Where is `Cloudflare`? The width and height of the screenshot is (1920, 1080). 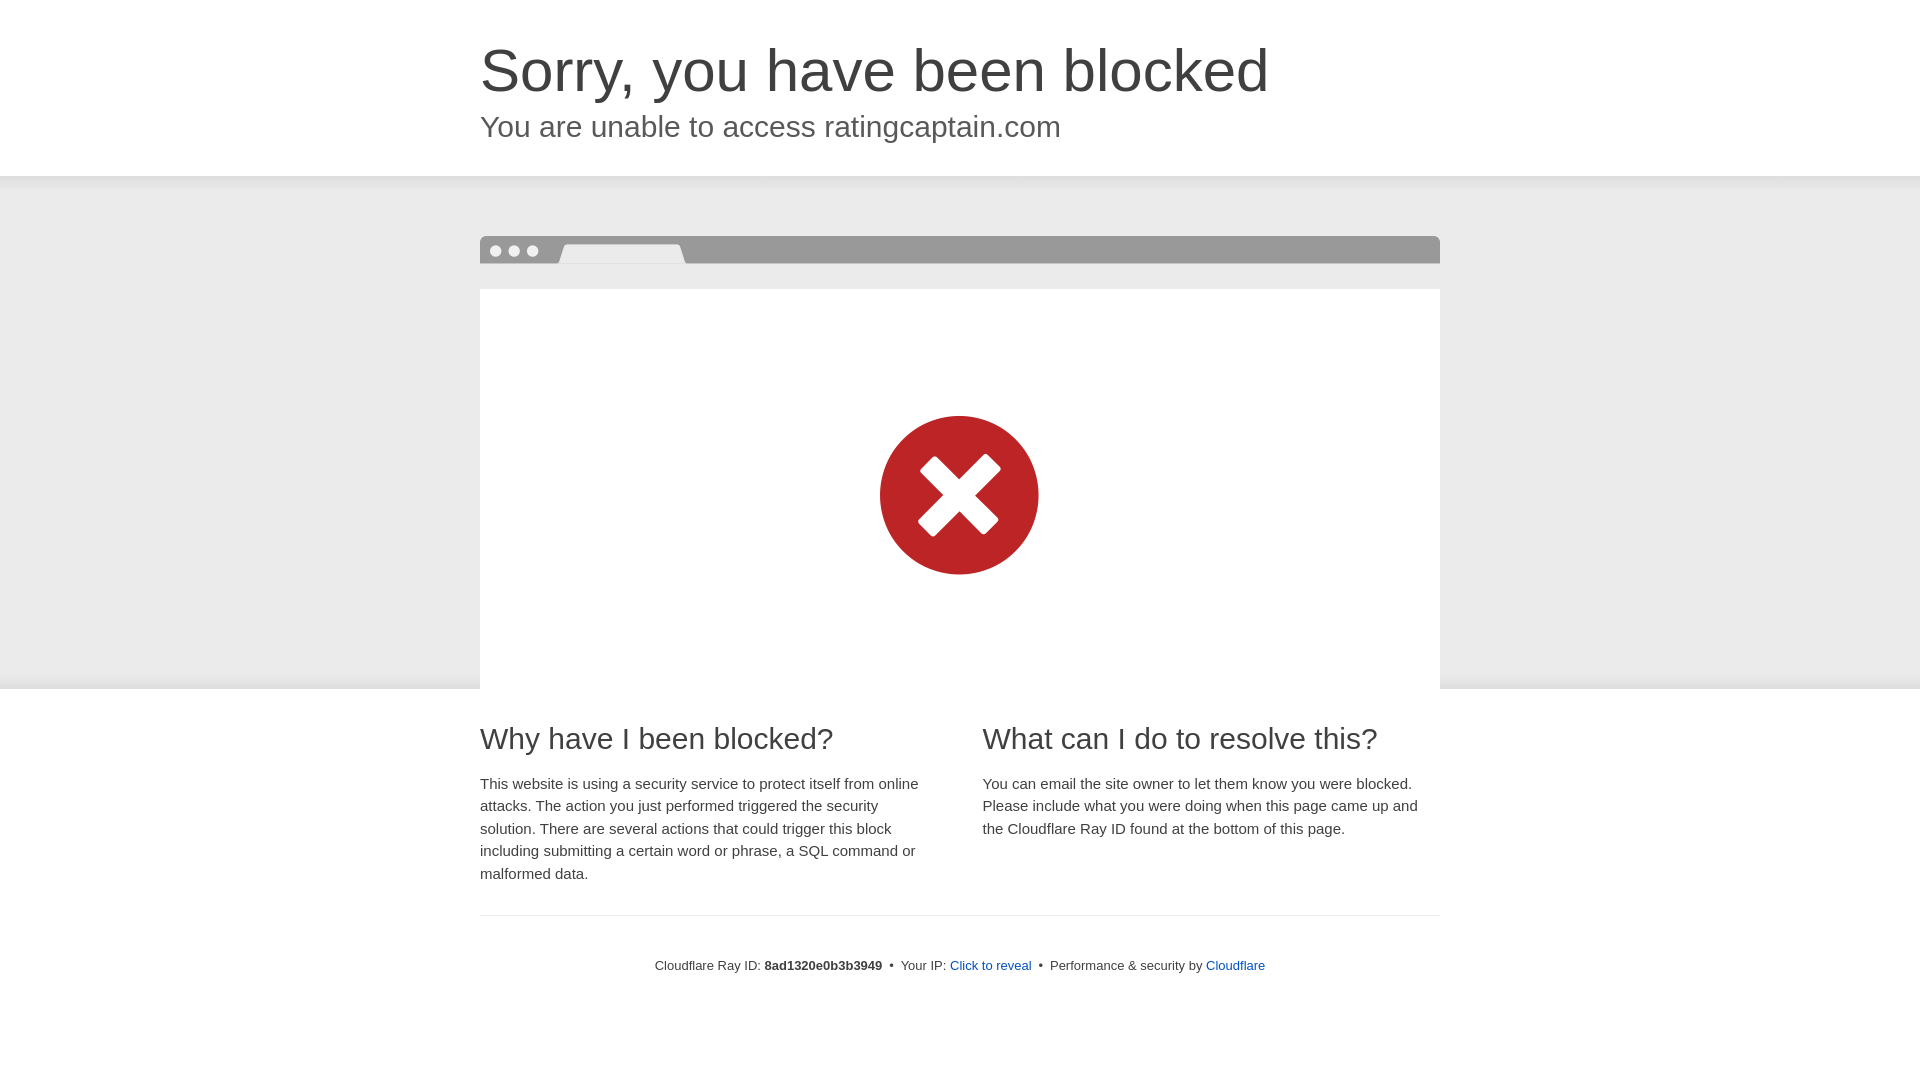
Cloudflare is located at coordinates (1235, 965).